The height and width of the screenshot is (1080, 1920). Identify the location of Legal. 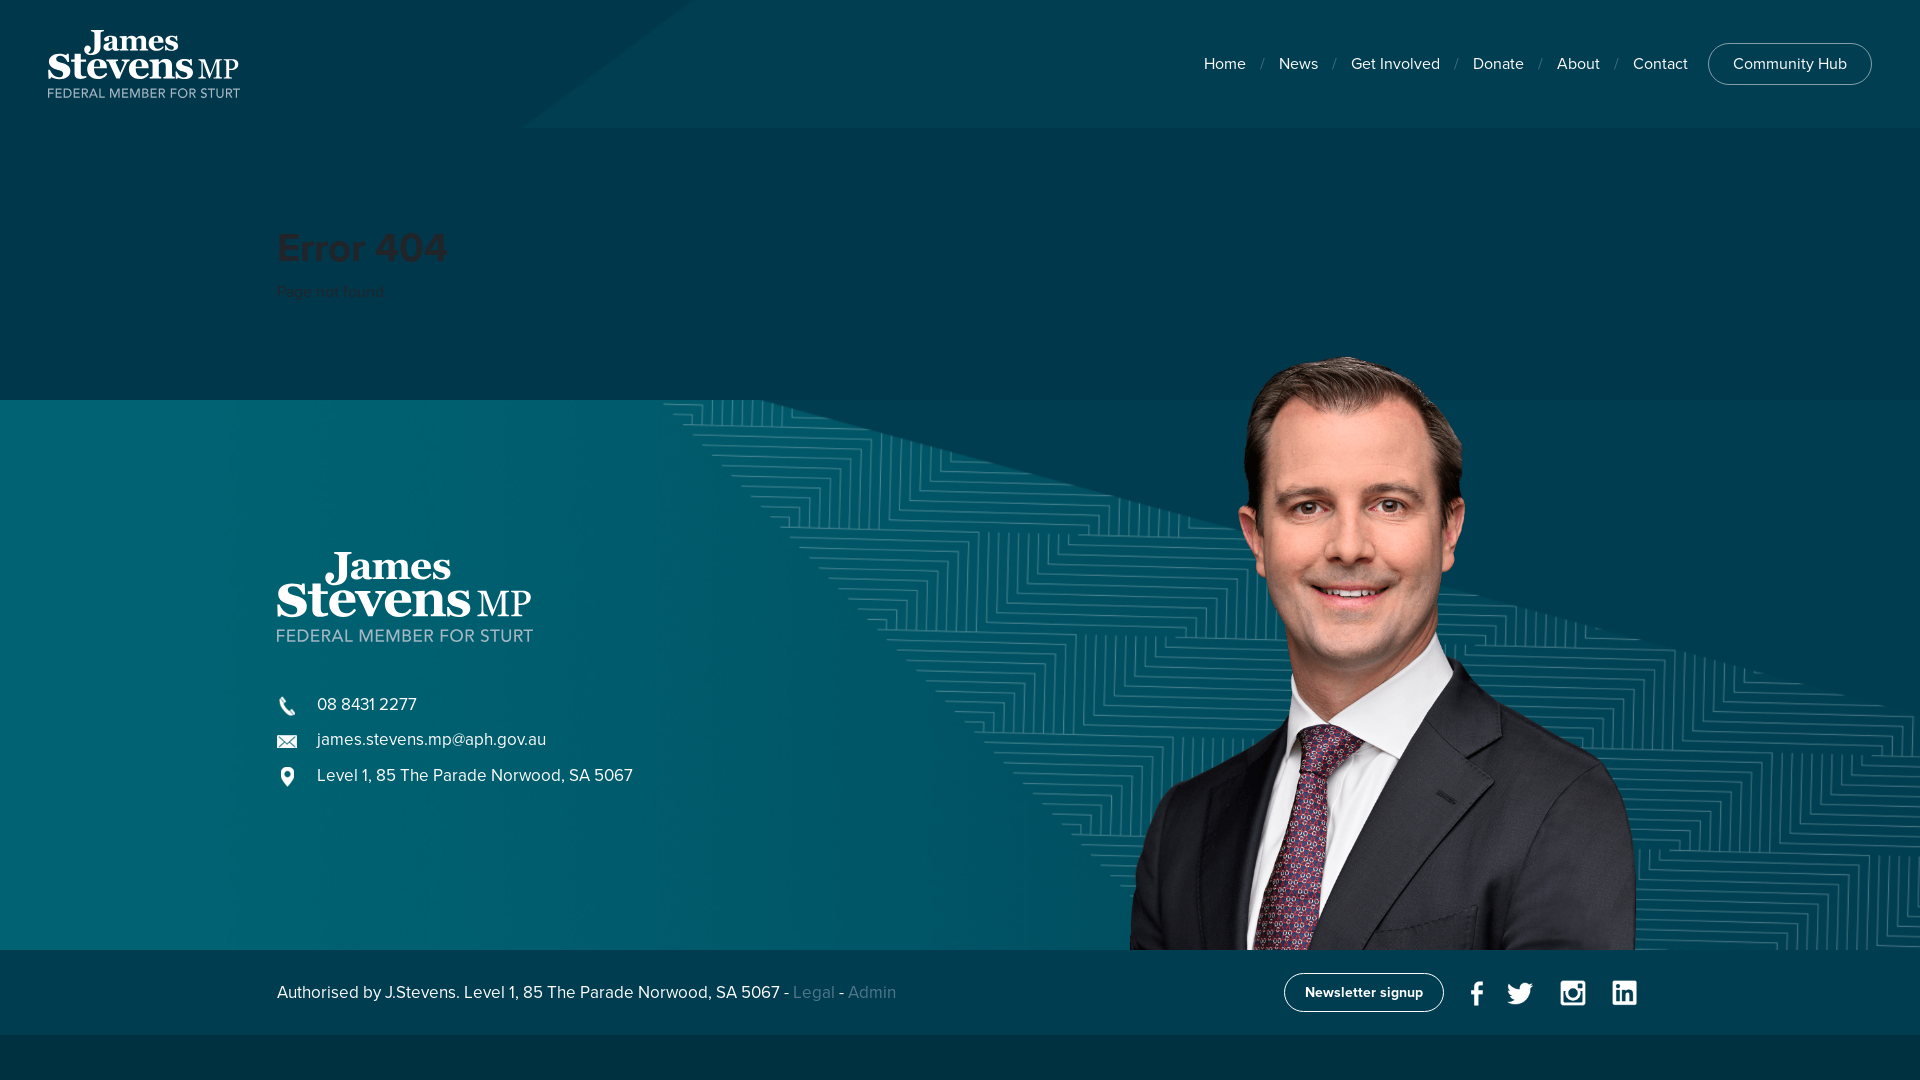
(814, 992).